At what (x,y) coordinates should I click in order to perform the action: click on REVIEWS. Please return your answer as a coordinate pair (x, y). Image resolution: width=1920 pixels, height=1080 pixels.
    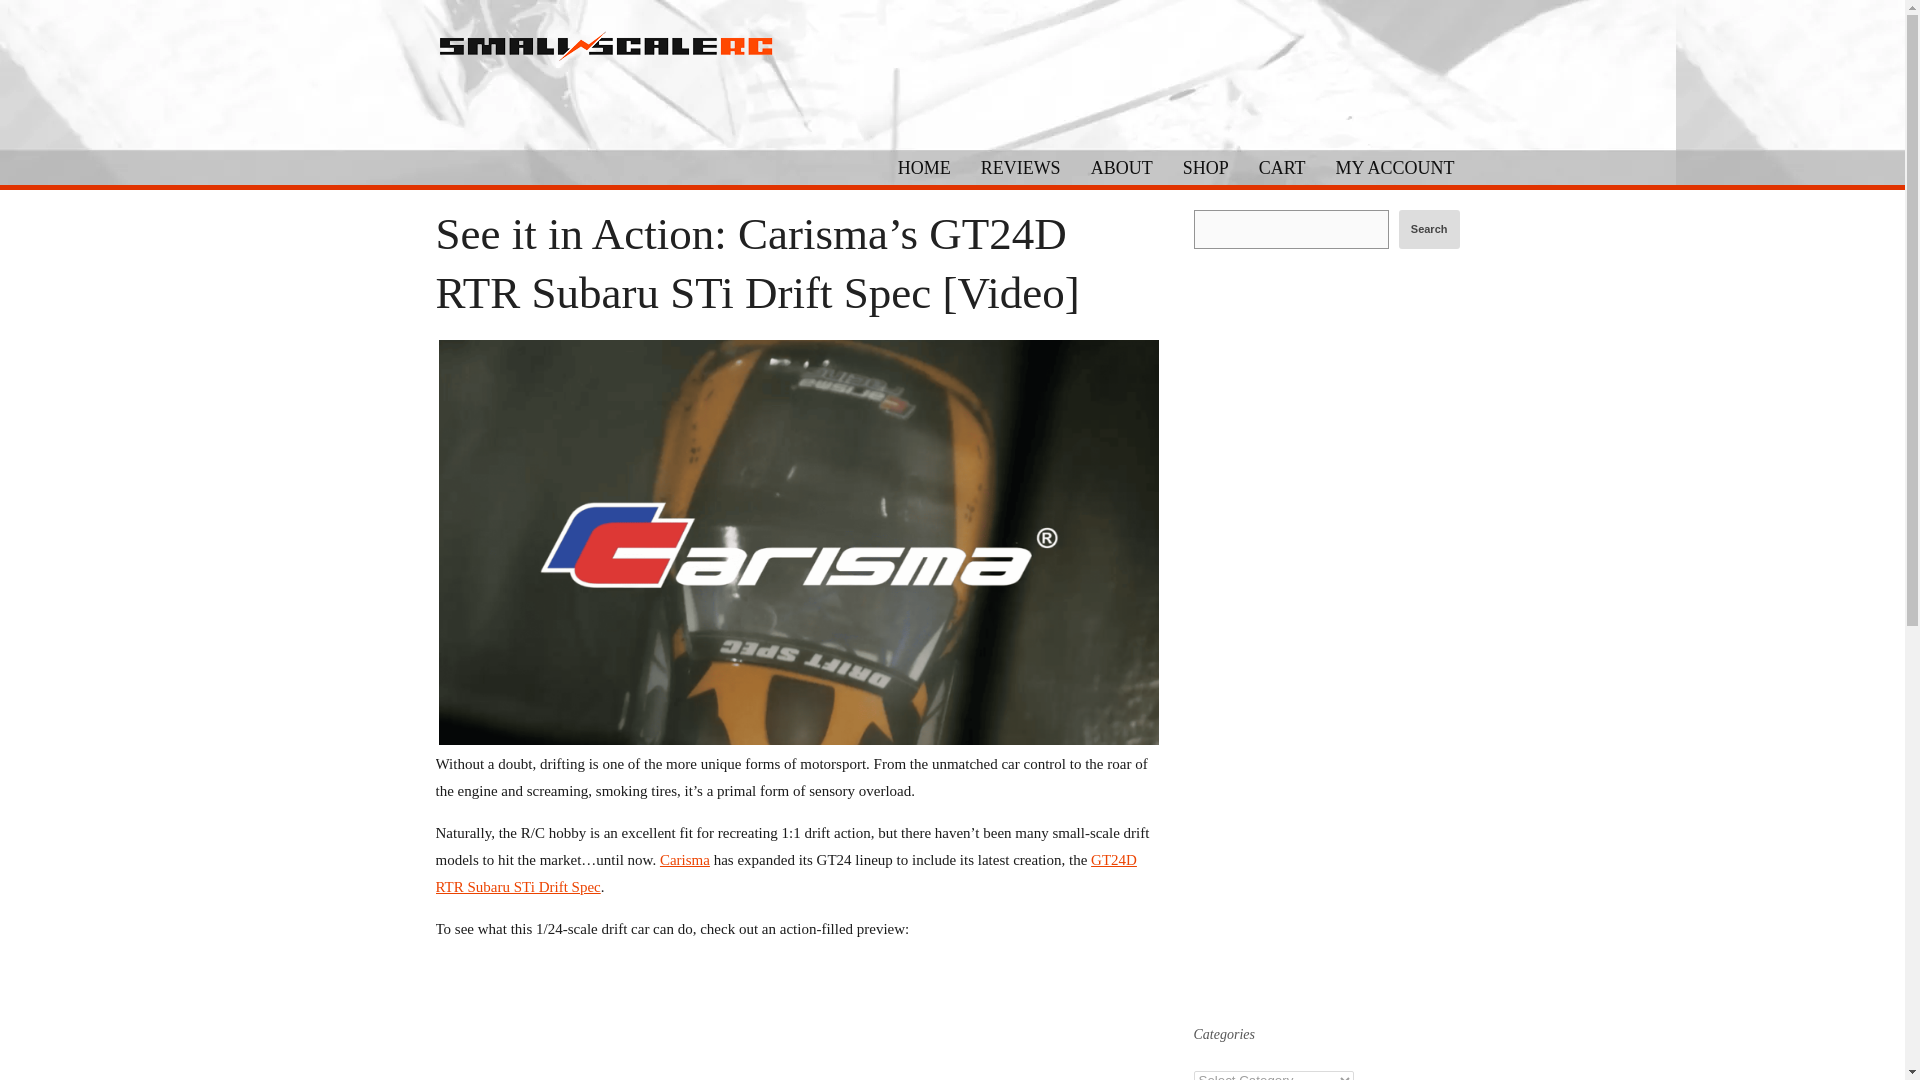
    Looking at the image, I should click on (1020, 166).